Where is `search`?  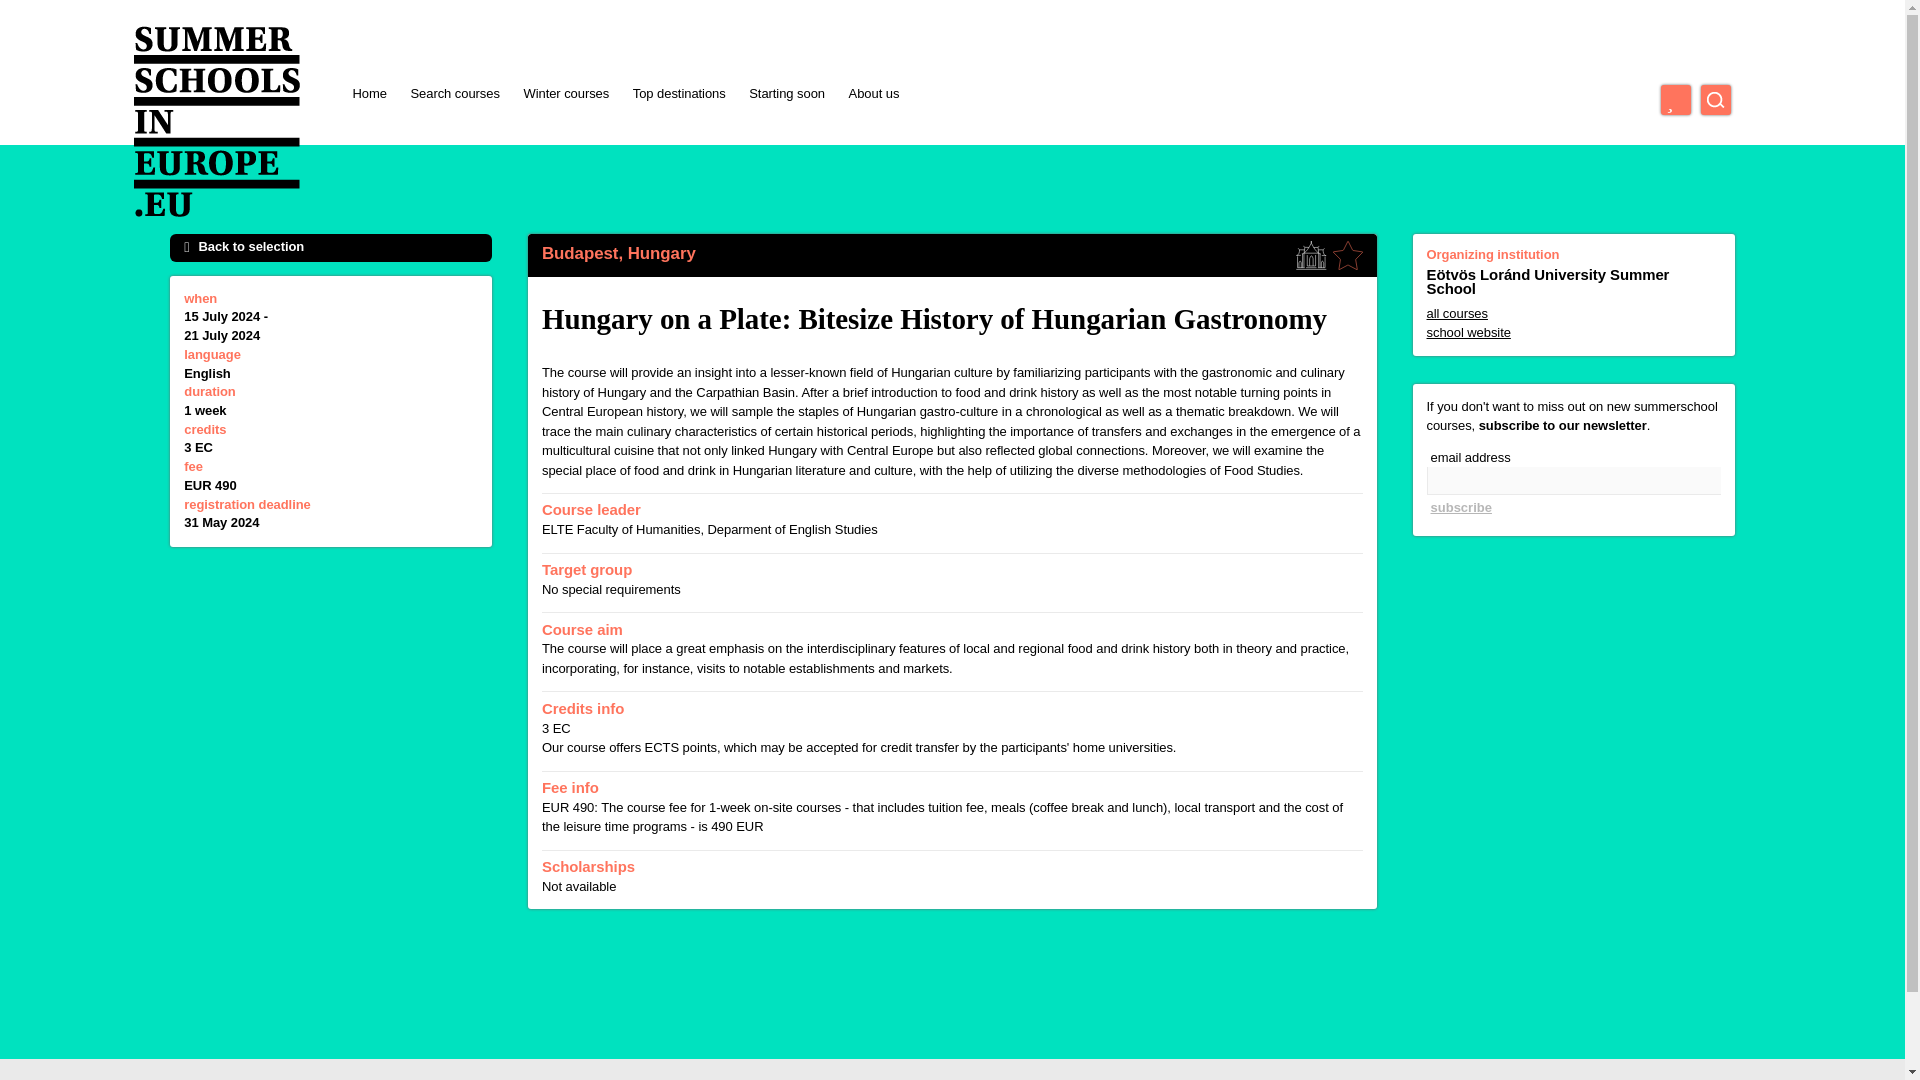
search is located at coordinates (1716, 100).